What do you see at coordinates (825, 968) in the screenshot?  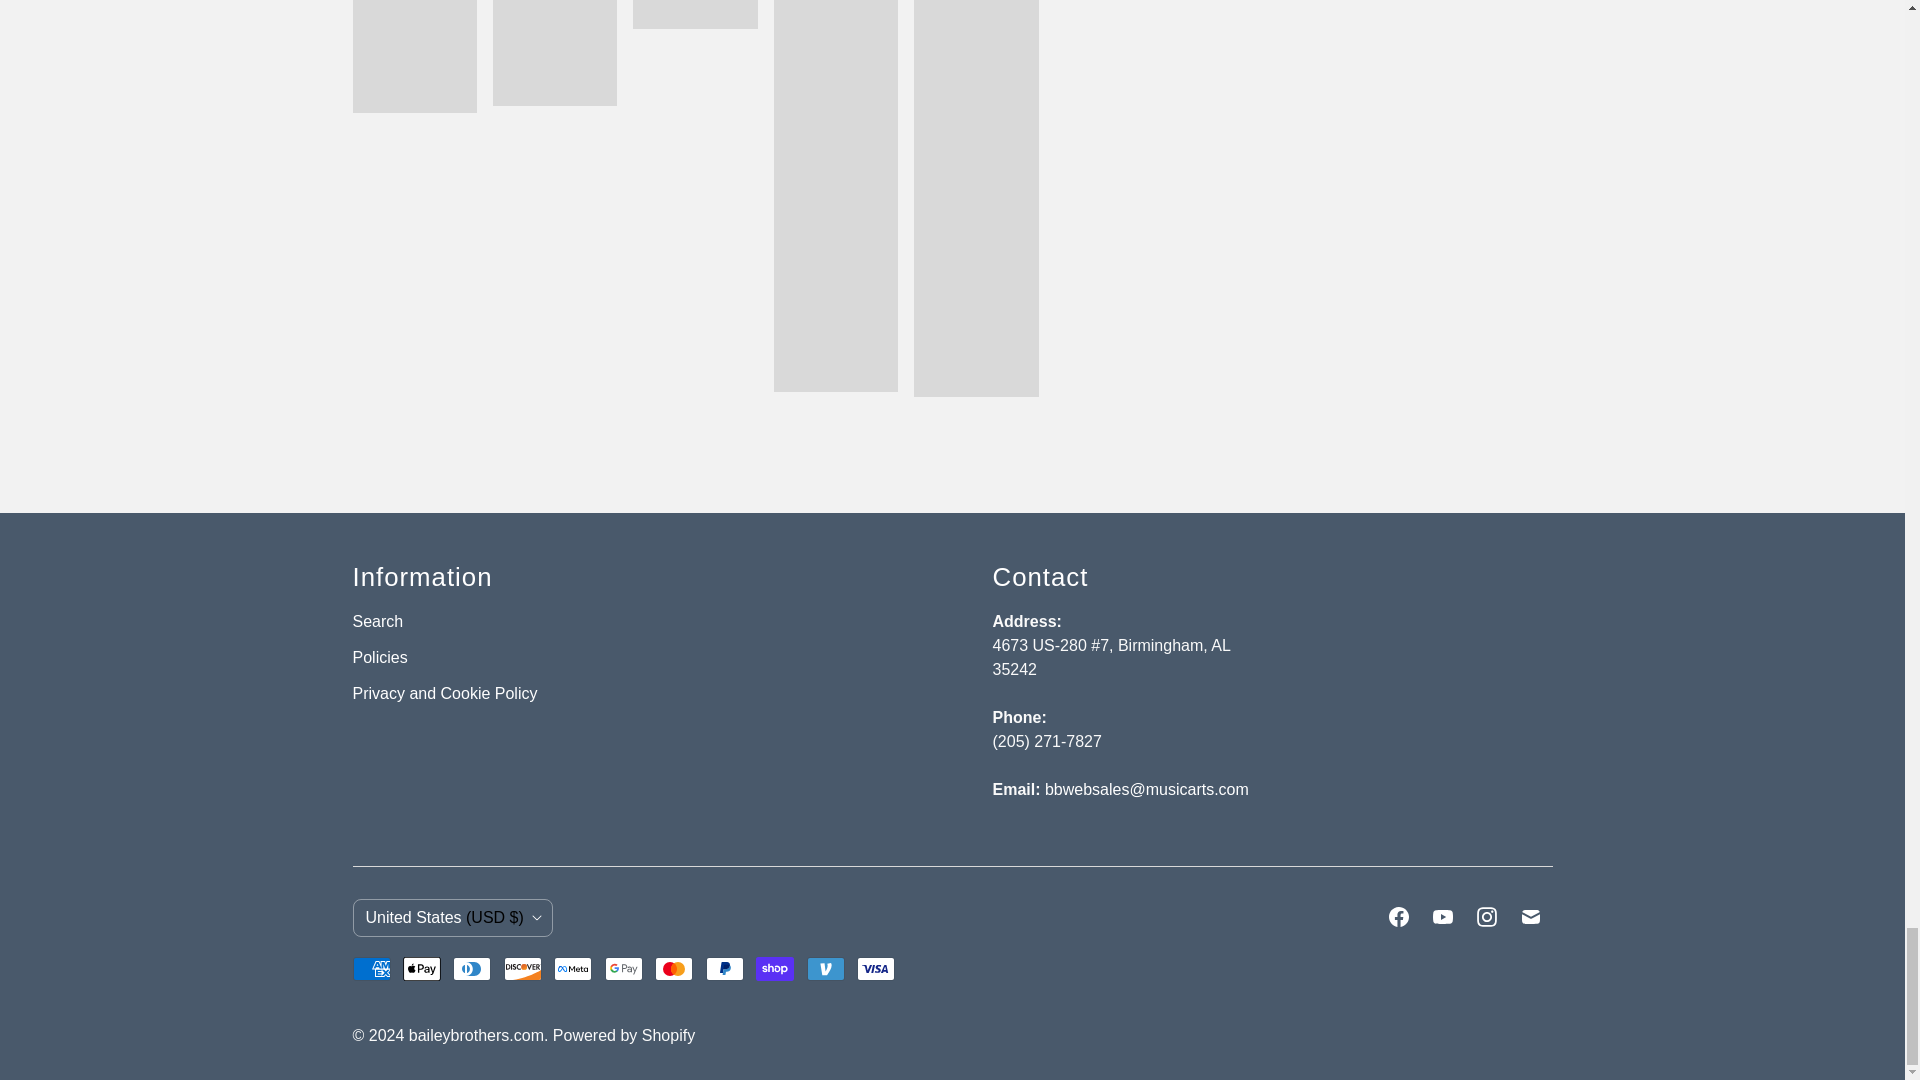 I see `Venmo` at bounding box center [825, 968].